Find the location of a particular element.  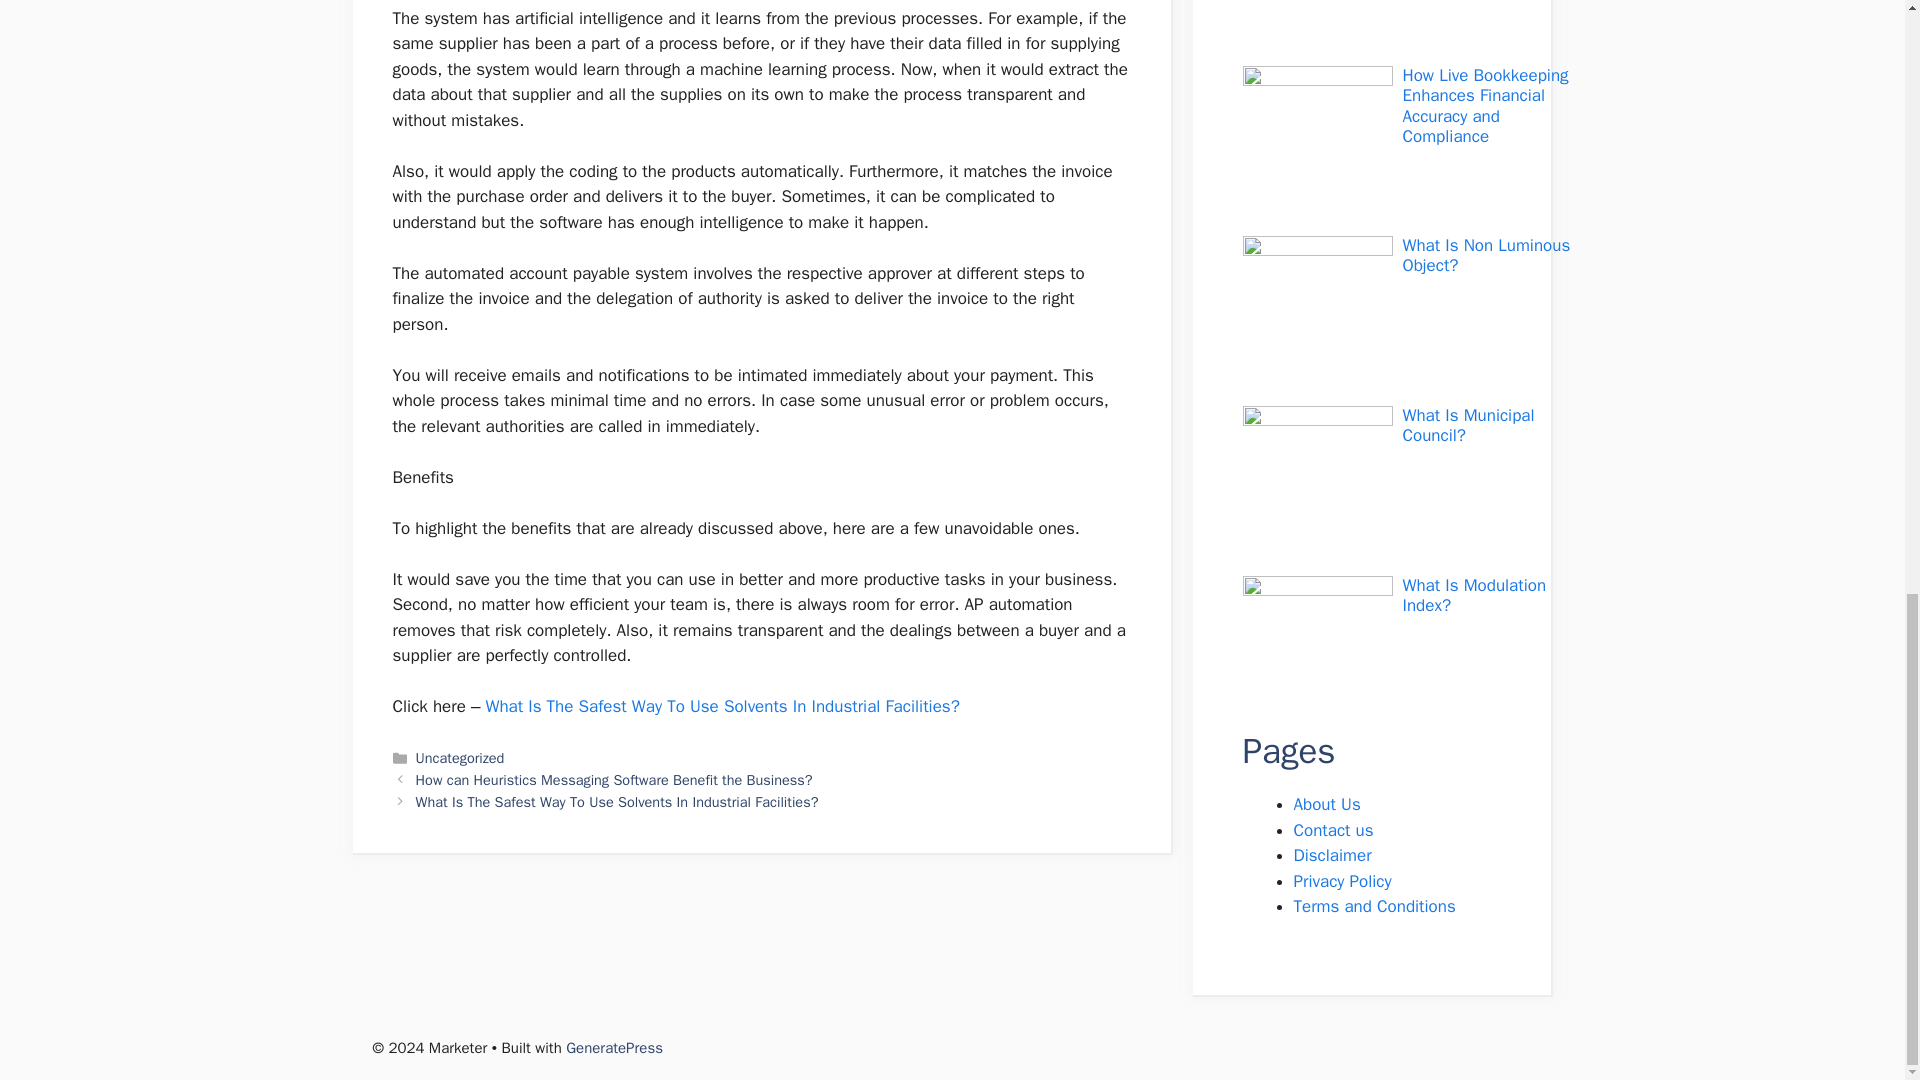

How can Heuristics Messaging Software Benefit the Business?  is located at coordinates (616, 780).